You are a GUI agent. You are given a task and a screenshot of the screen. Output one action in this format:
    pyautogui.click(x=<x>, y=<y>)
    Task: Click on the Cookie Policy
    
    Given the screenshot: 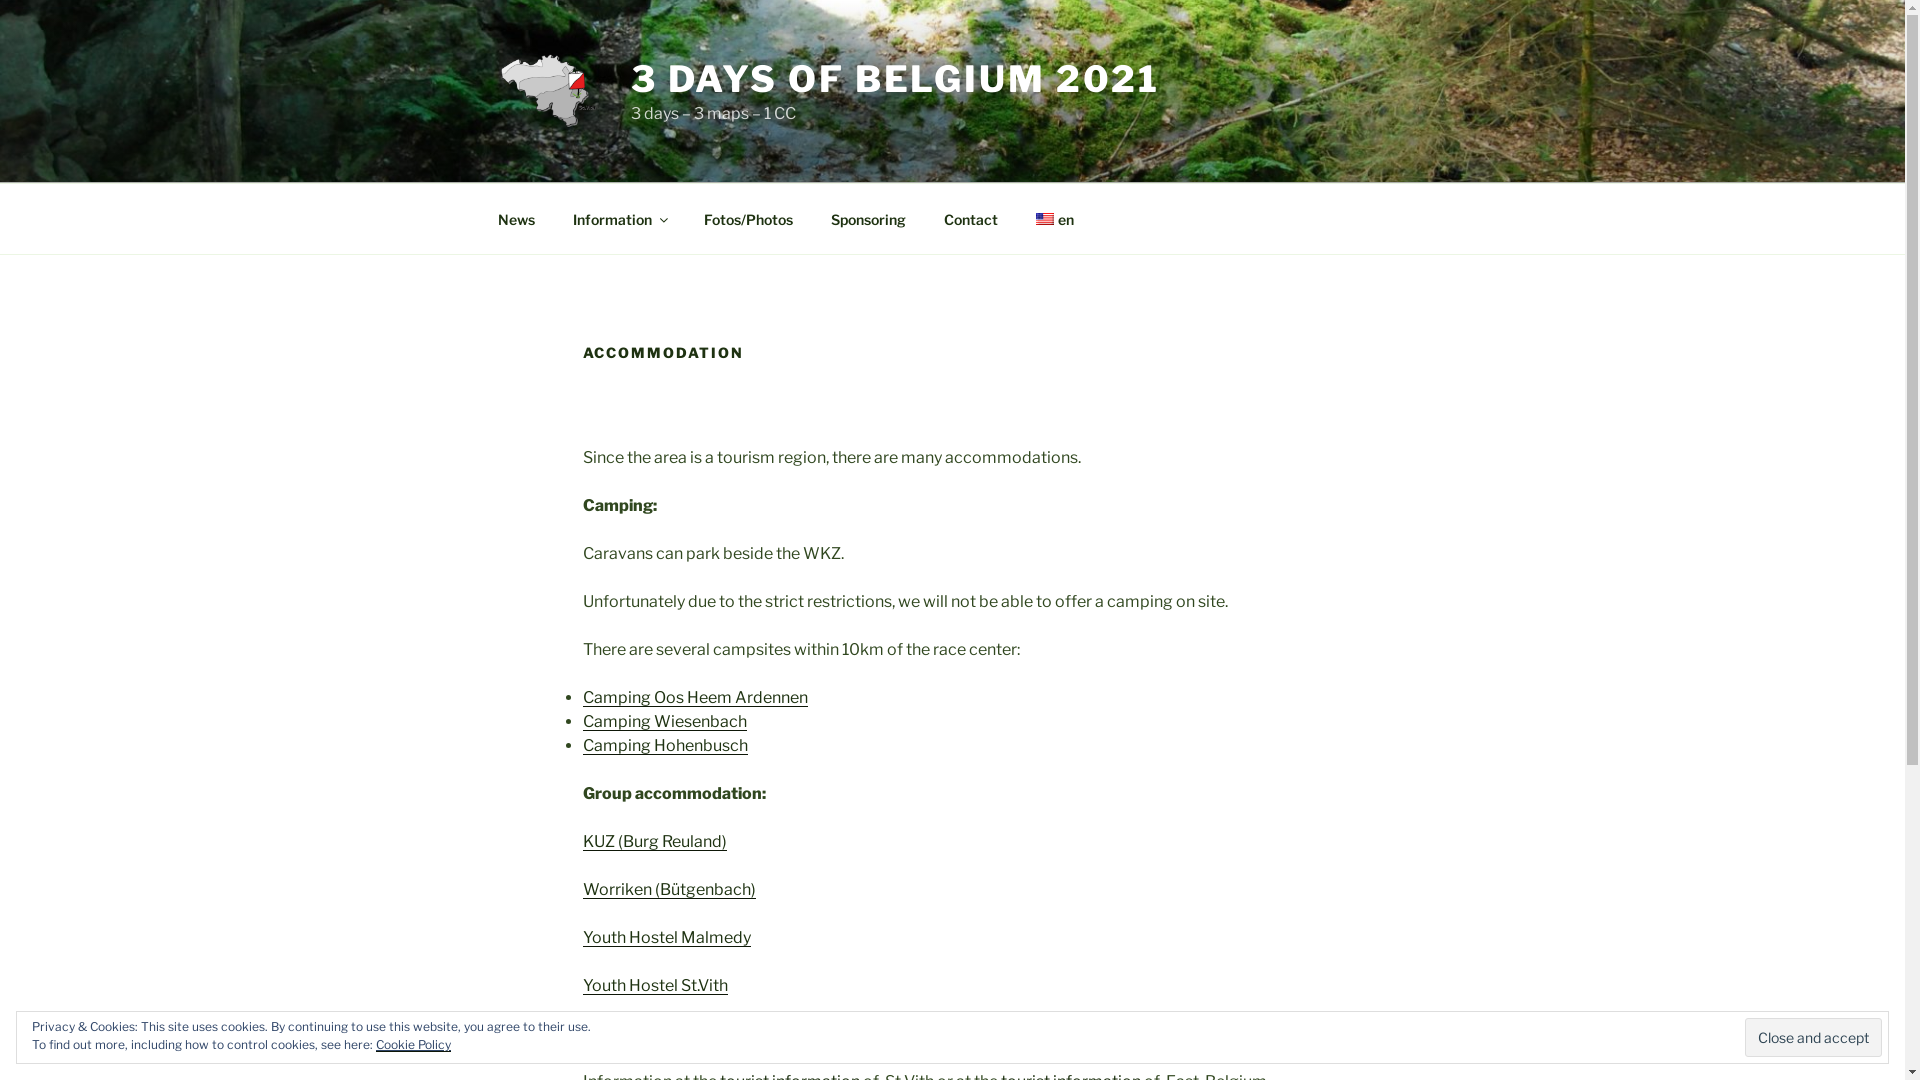 What is the action you would take?
    pyautogui.click(x=414, y=1044)
    